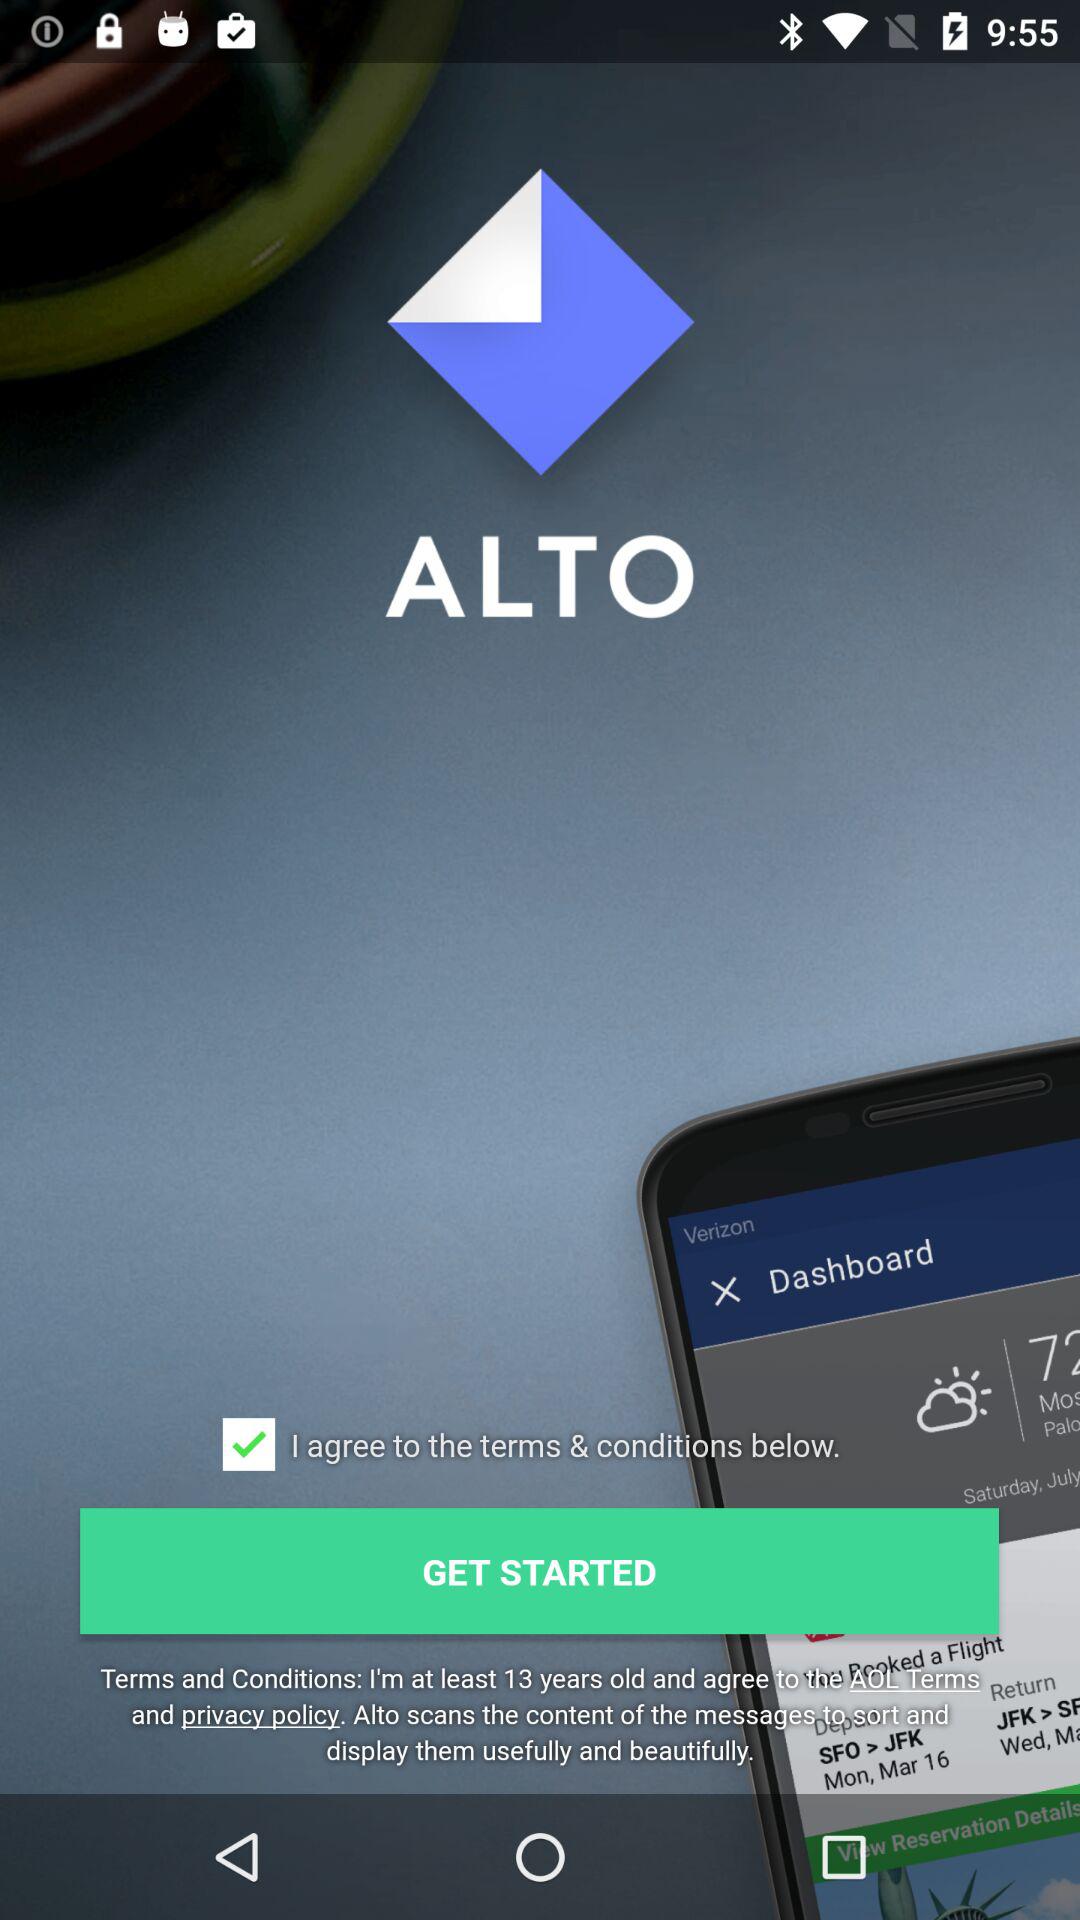  I want to click on press the item above the get started icon, so click(248, 1444).